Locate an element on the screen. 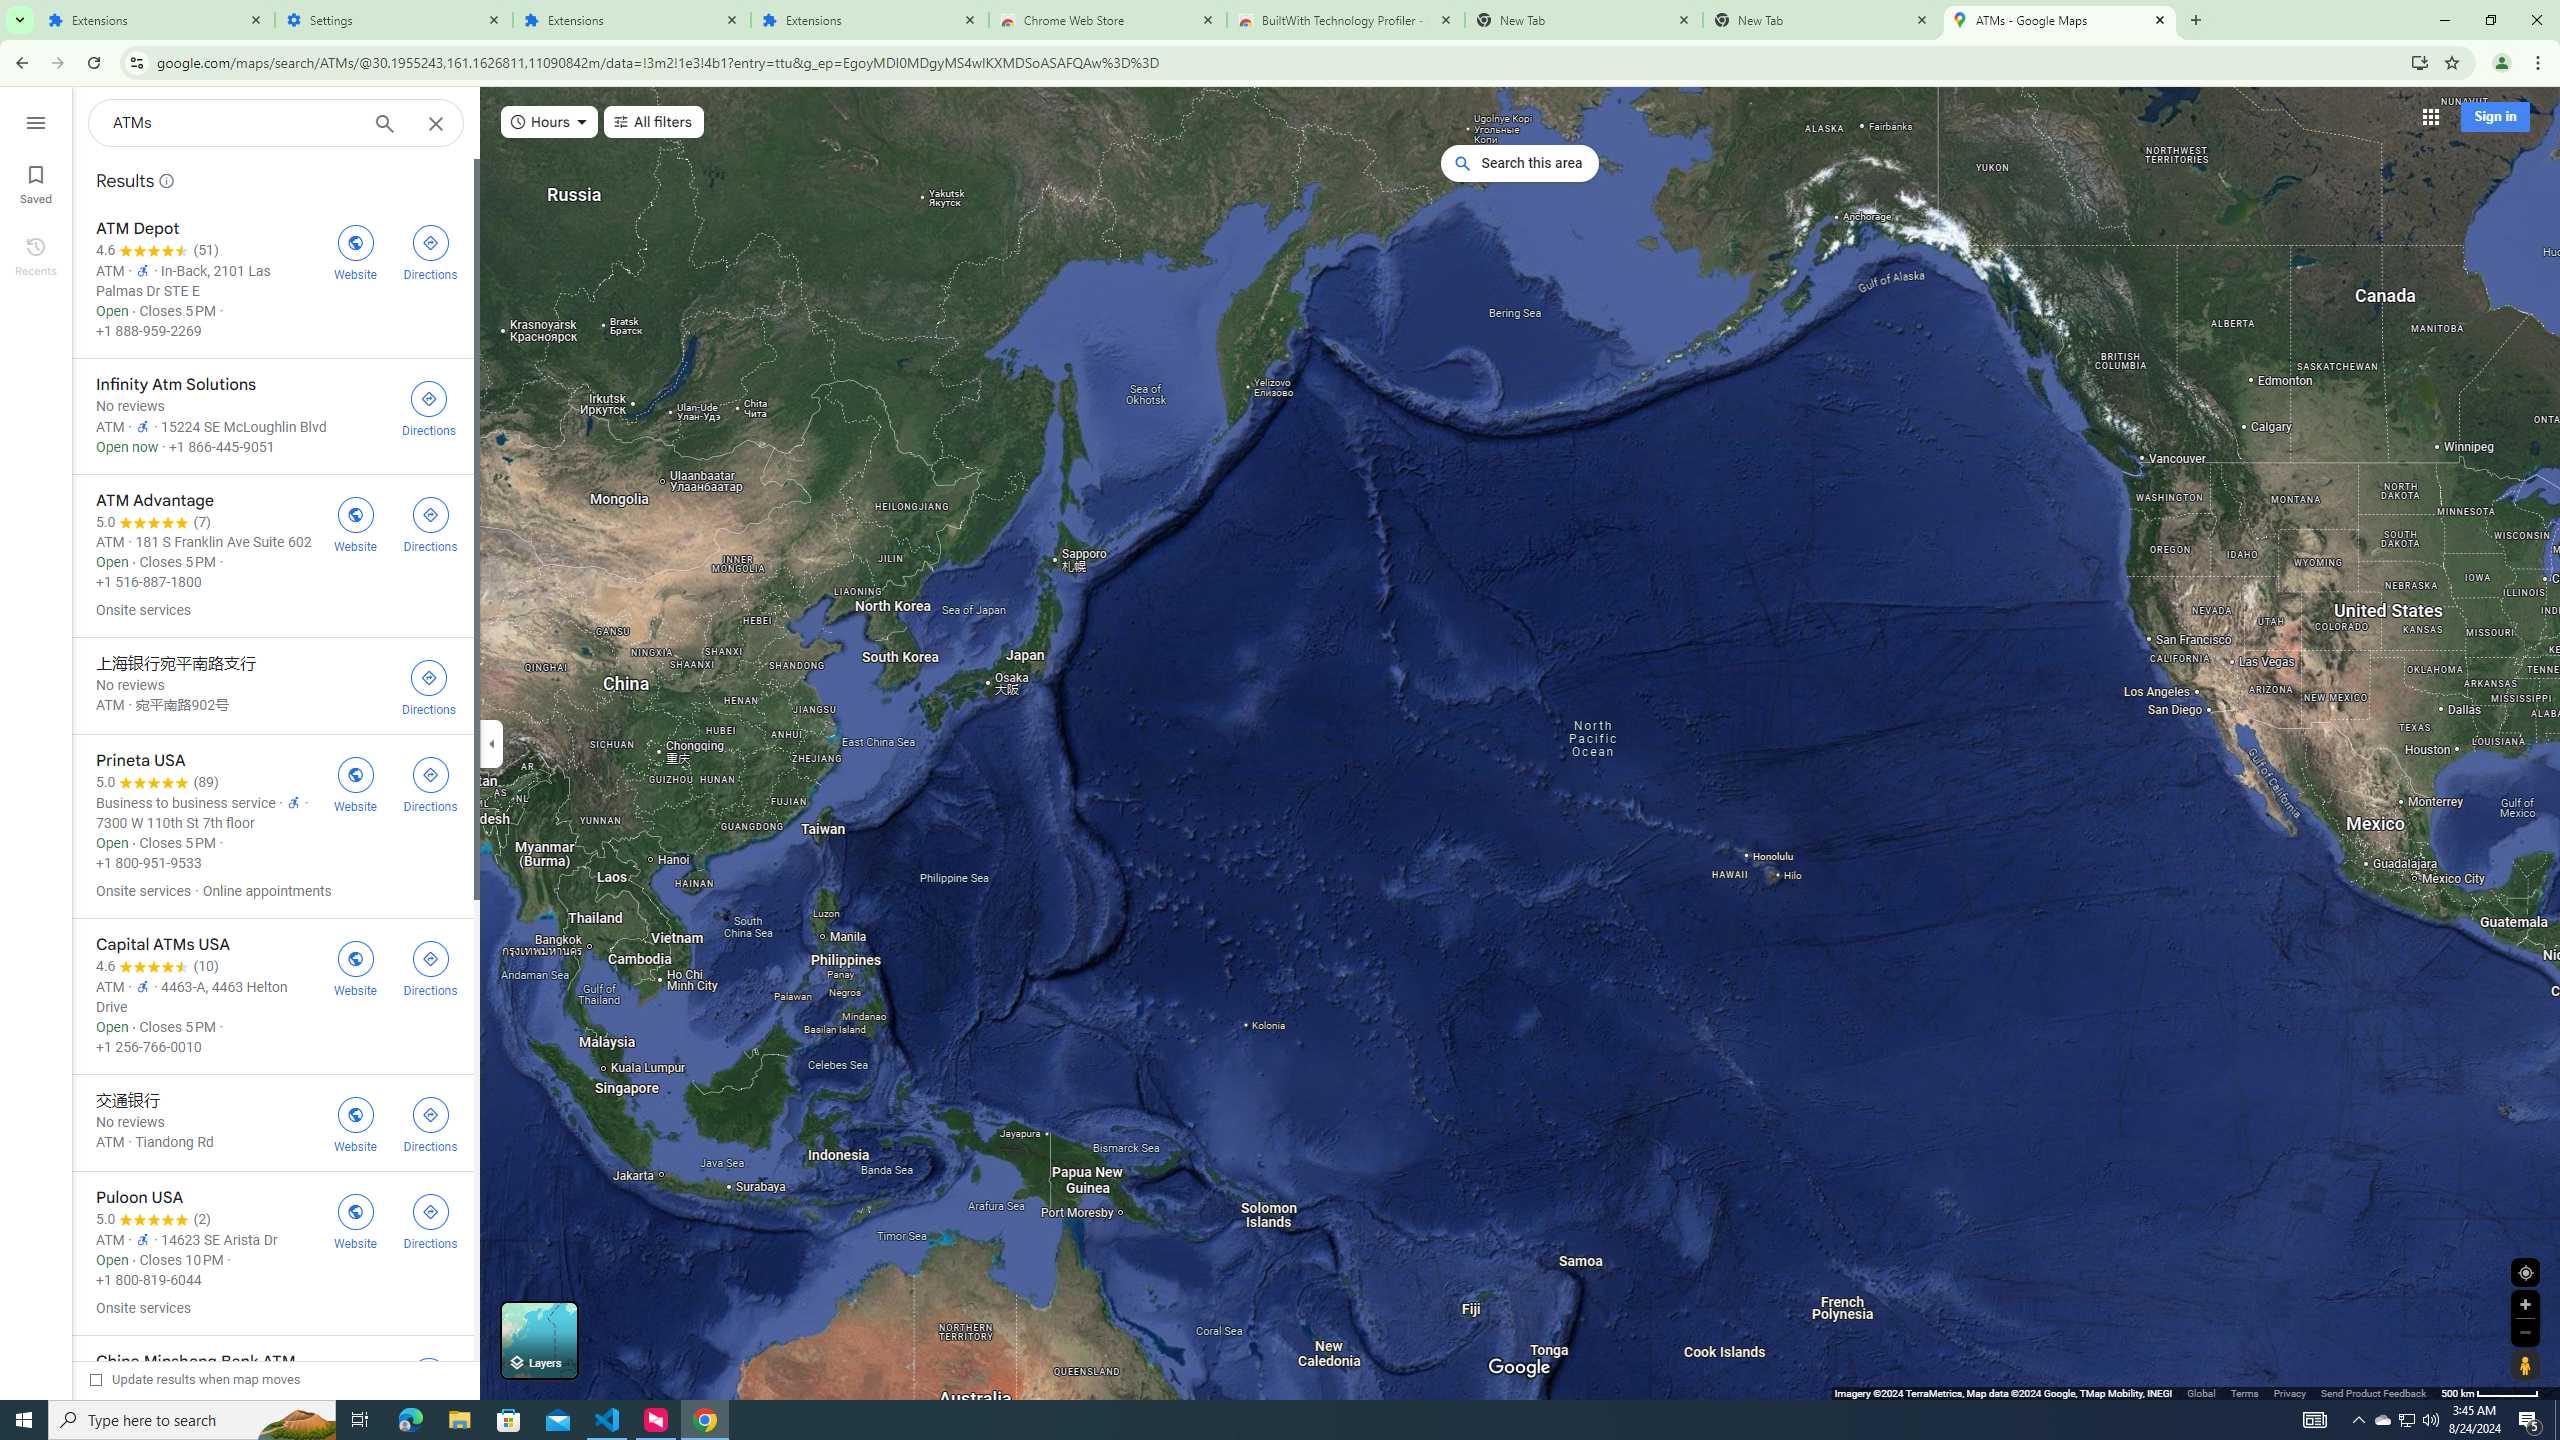 This screenshot has width=2560, height=1440. ATM Advantage is located at coordinates (272, 556).